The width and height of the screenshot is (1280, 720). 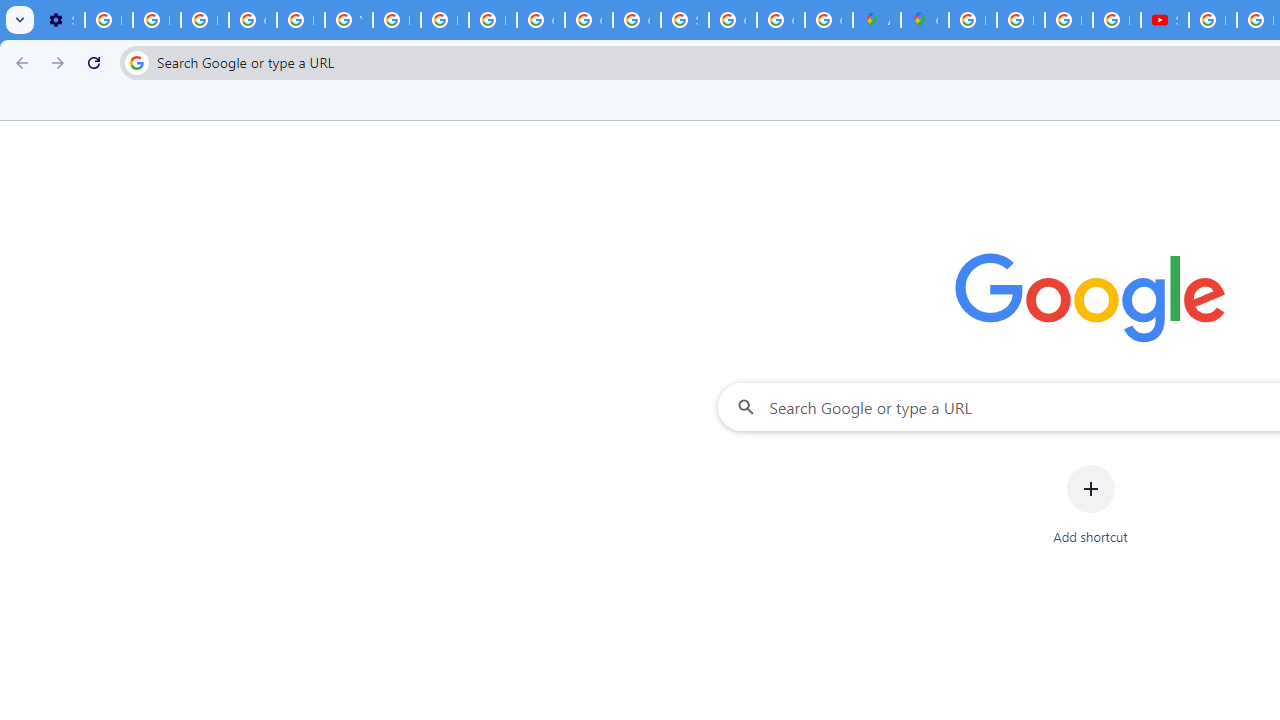 I want to click on YouTube, so click(x=348, y=20).